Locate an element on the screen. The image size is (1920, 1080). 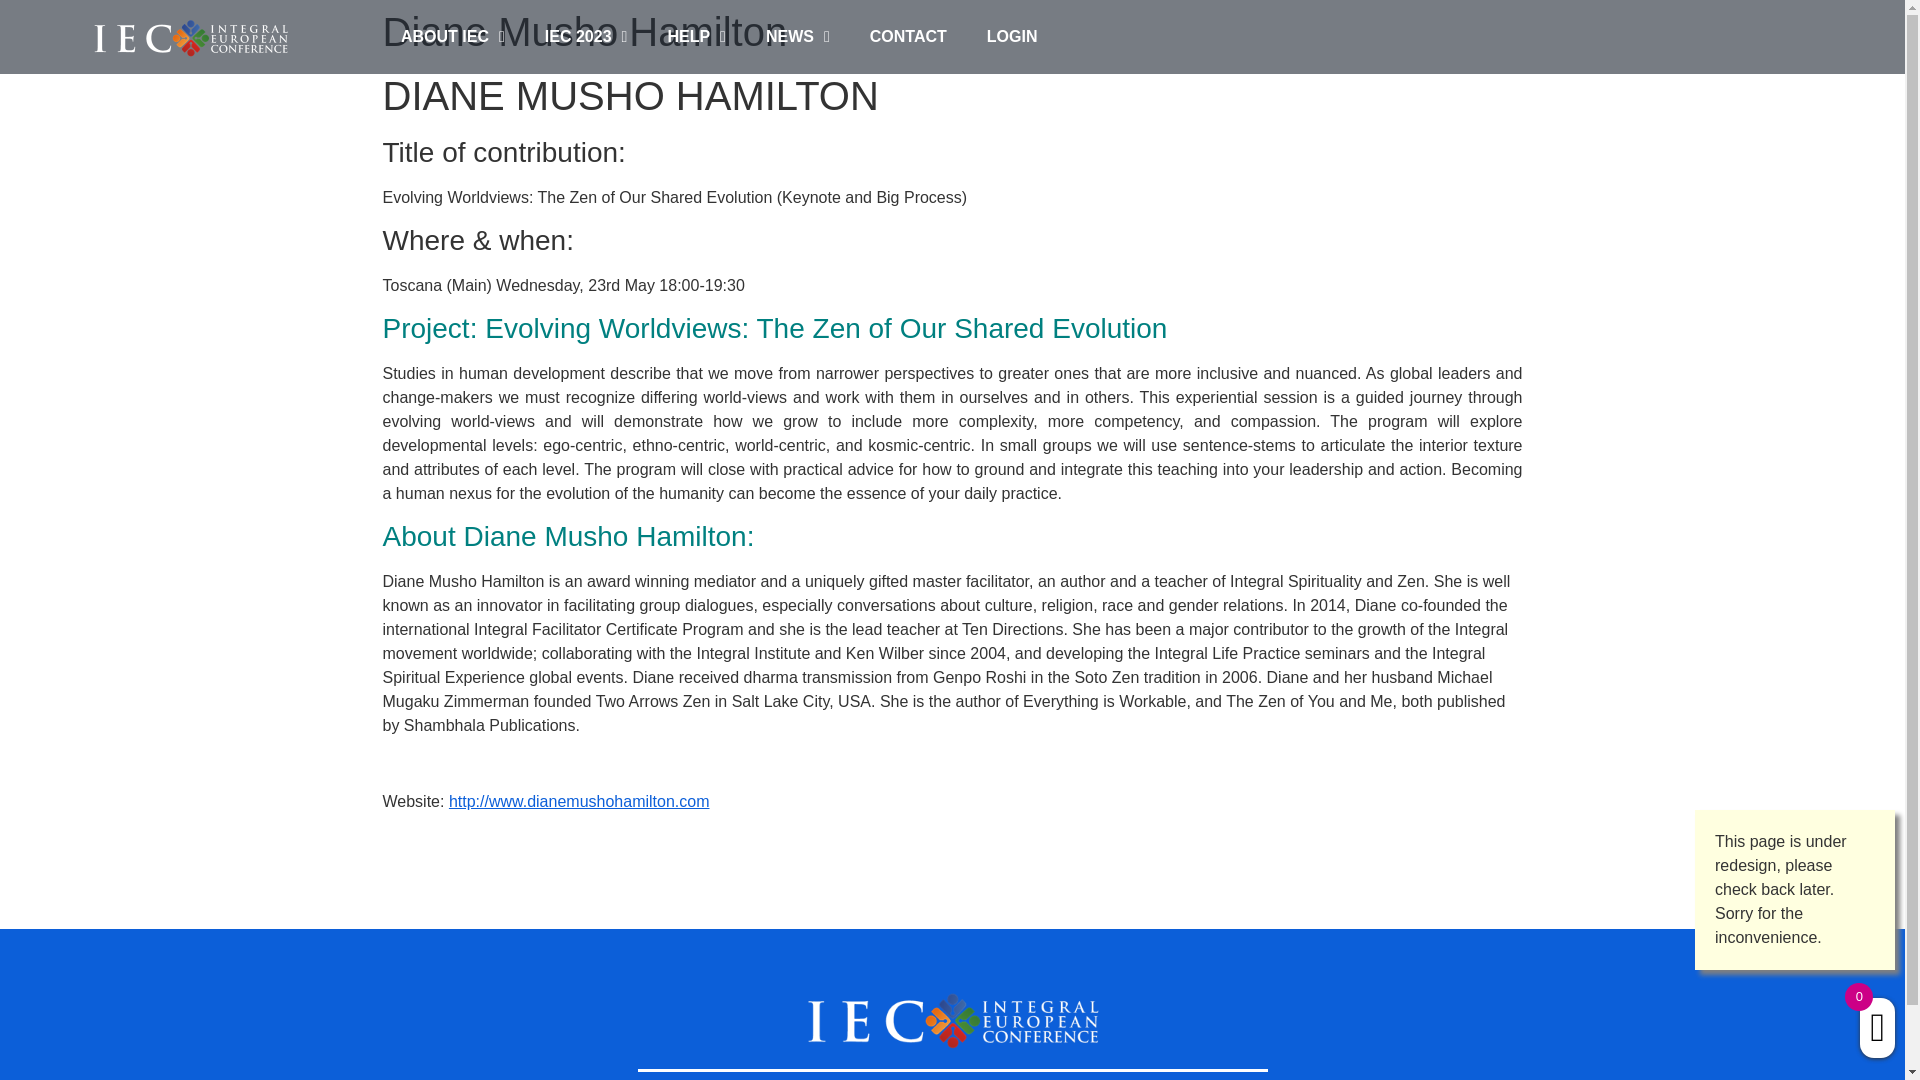
HELP is located at coordinates (696, 37).